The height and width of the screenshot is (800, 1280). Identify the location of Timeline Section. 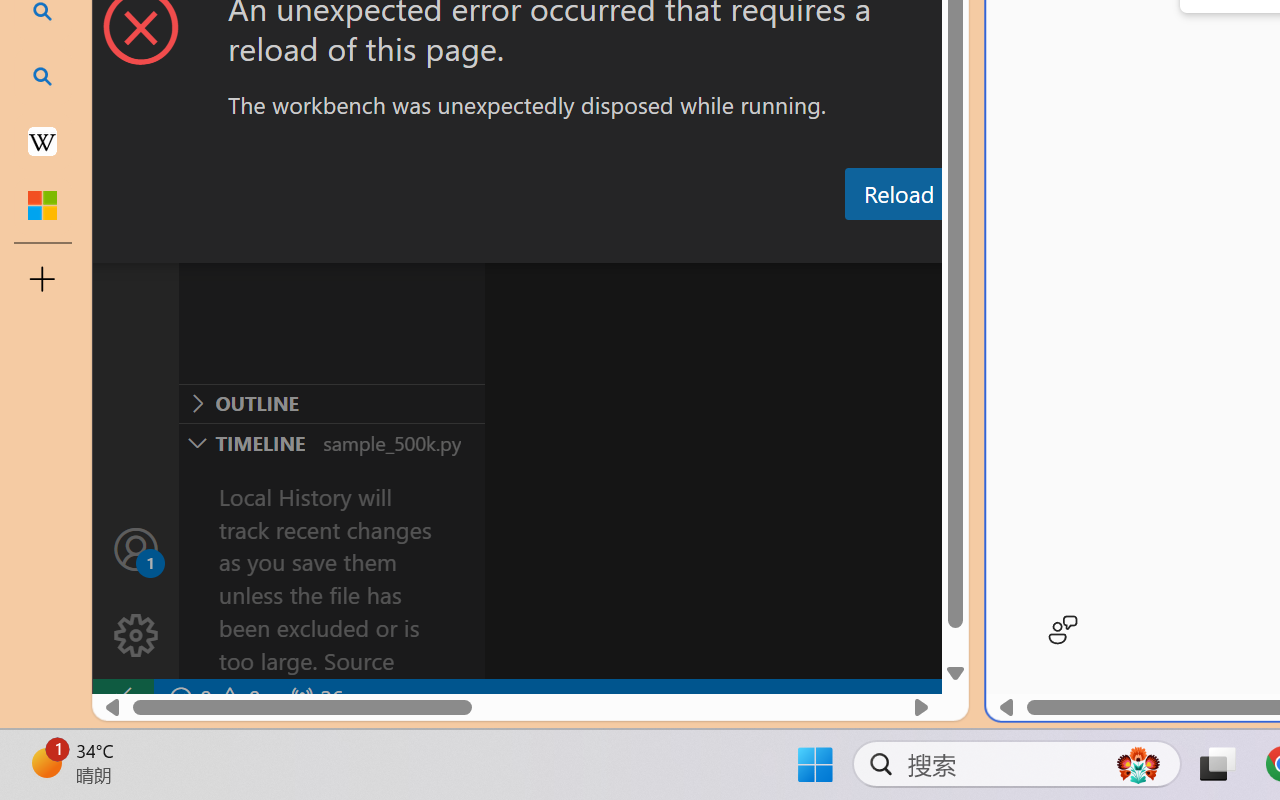
(331, 442).